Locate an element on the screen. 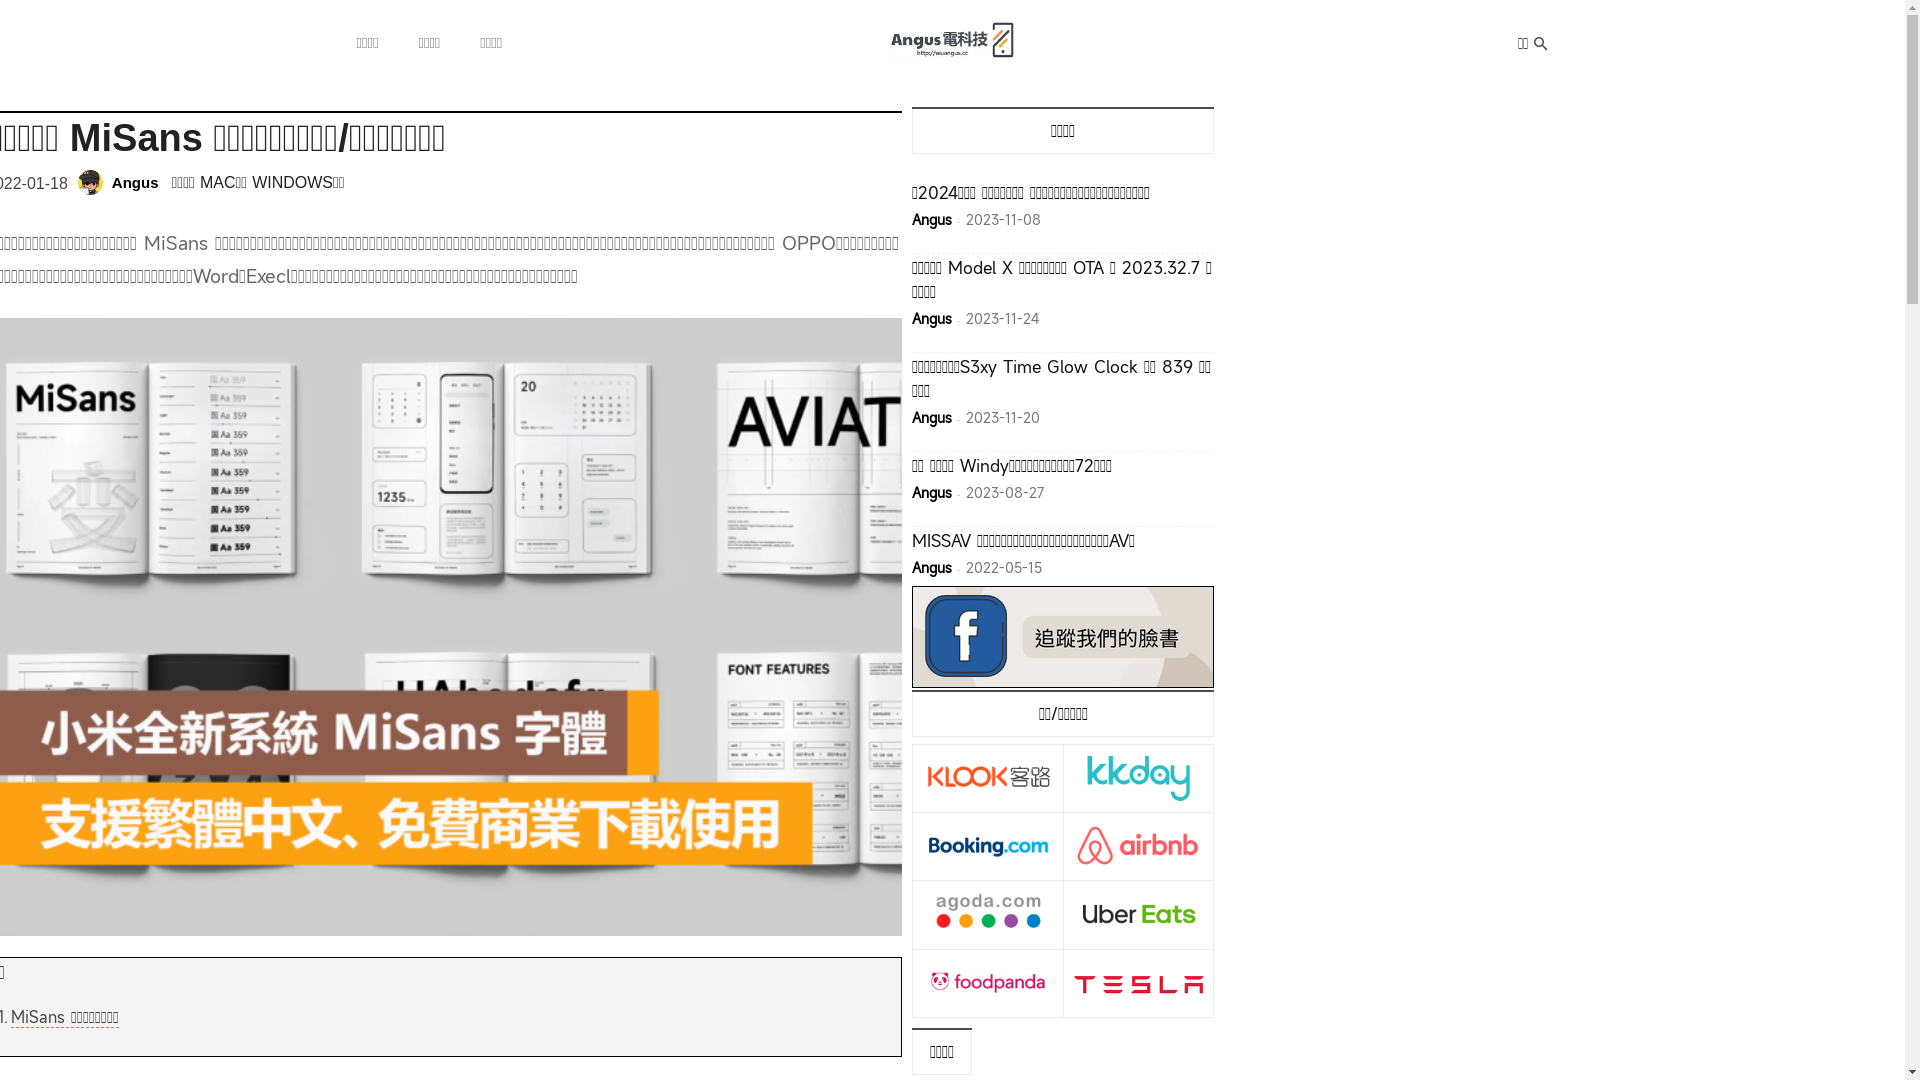 Image resolution: width=1920 pixels, height=1080 pixels. Angus is located at coordinates (136, 183).